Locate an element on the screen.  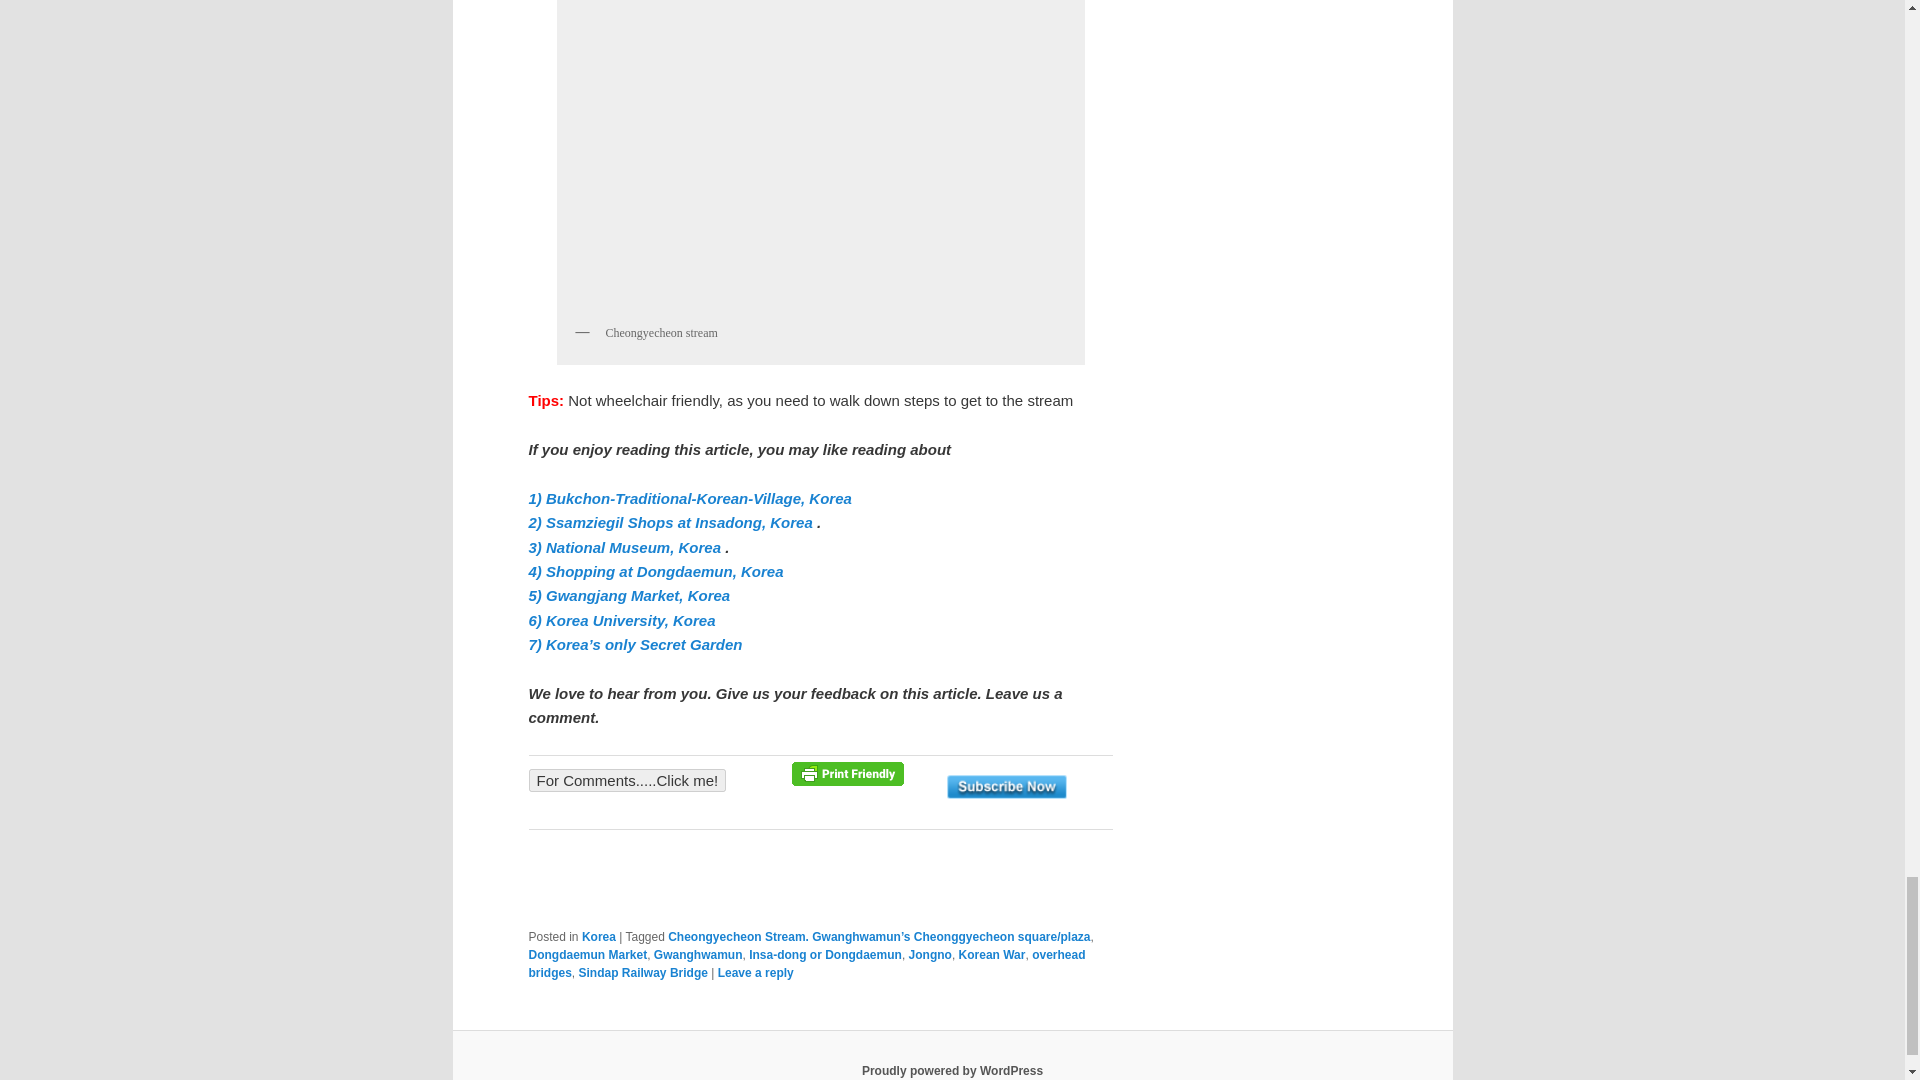
Printer Friendly and PDF is located at coordinates (848, 780).